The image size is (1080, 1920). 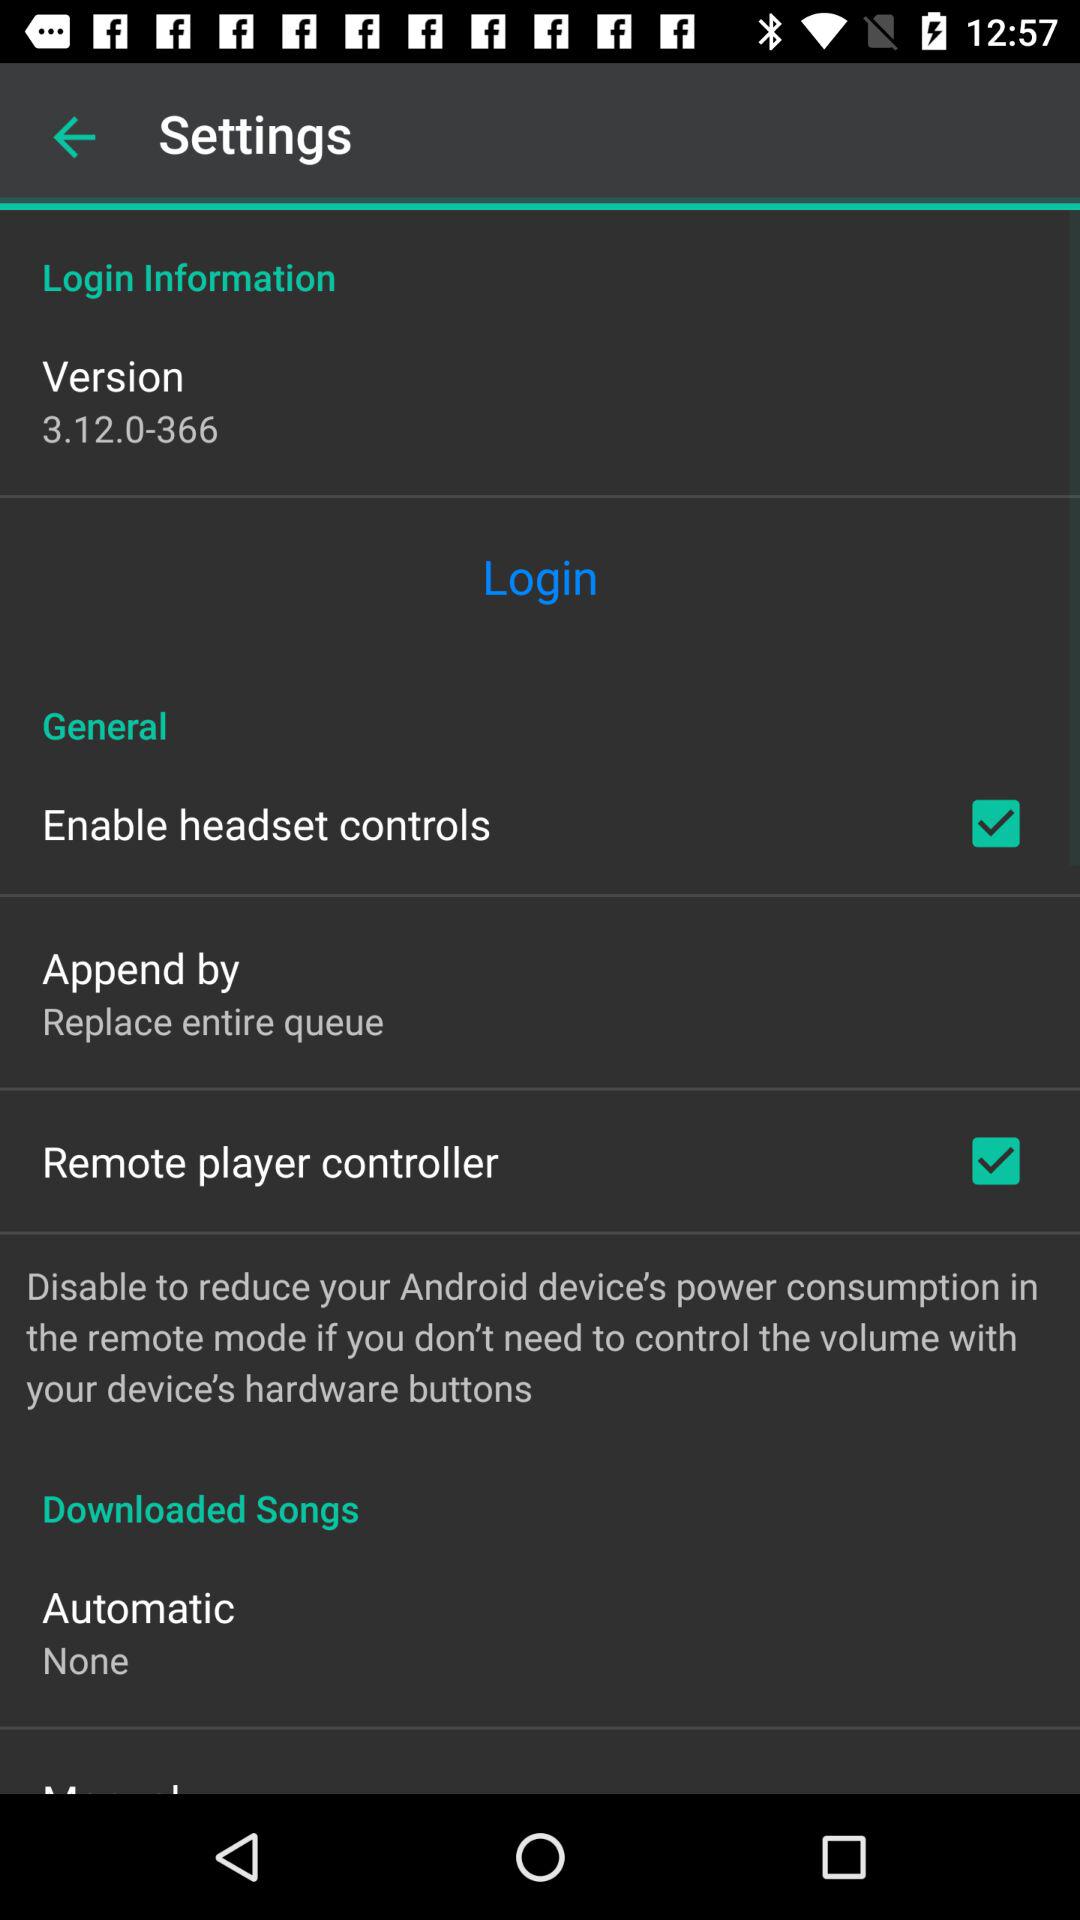 What do you see at coordinates (540, 256) in the screenshot?
I see `launch the login information icon` at bounding box center [540, 256].